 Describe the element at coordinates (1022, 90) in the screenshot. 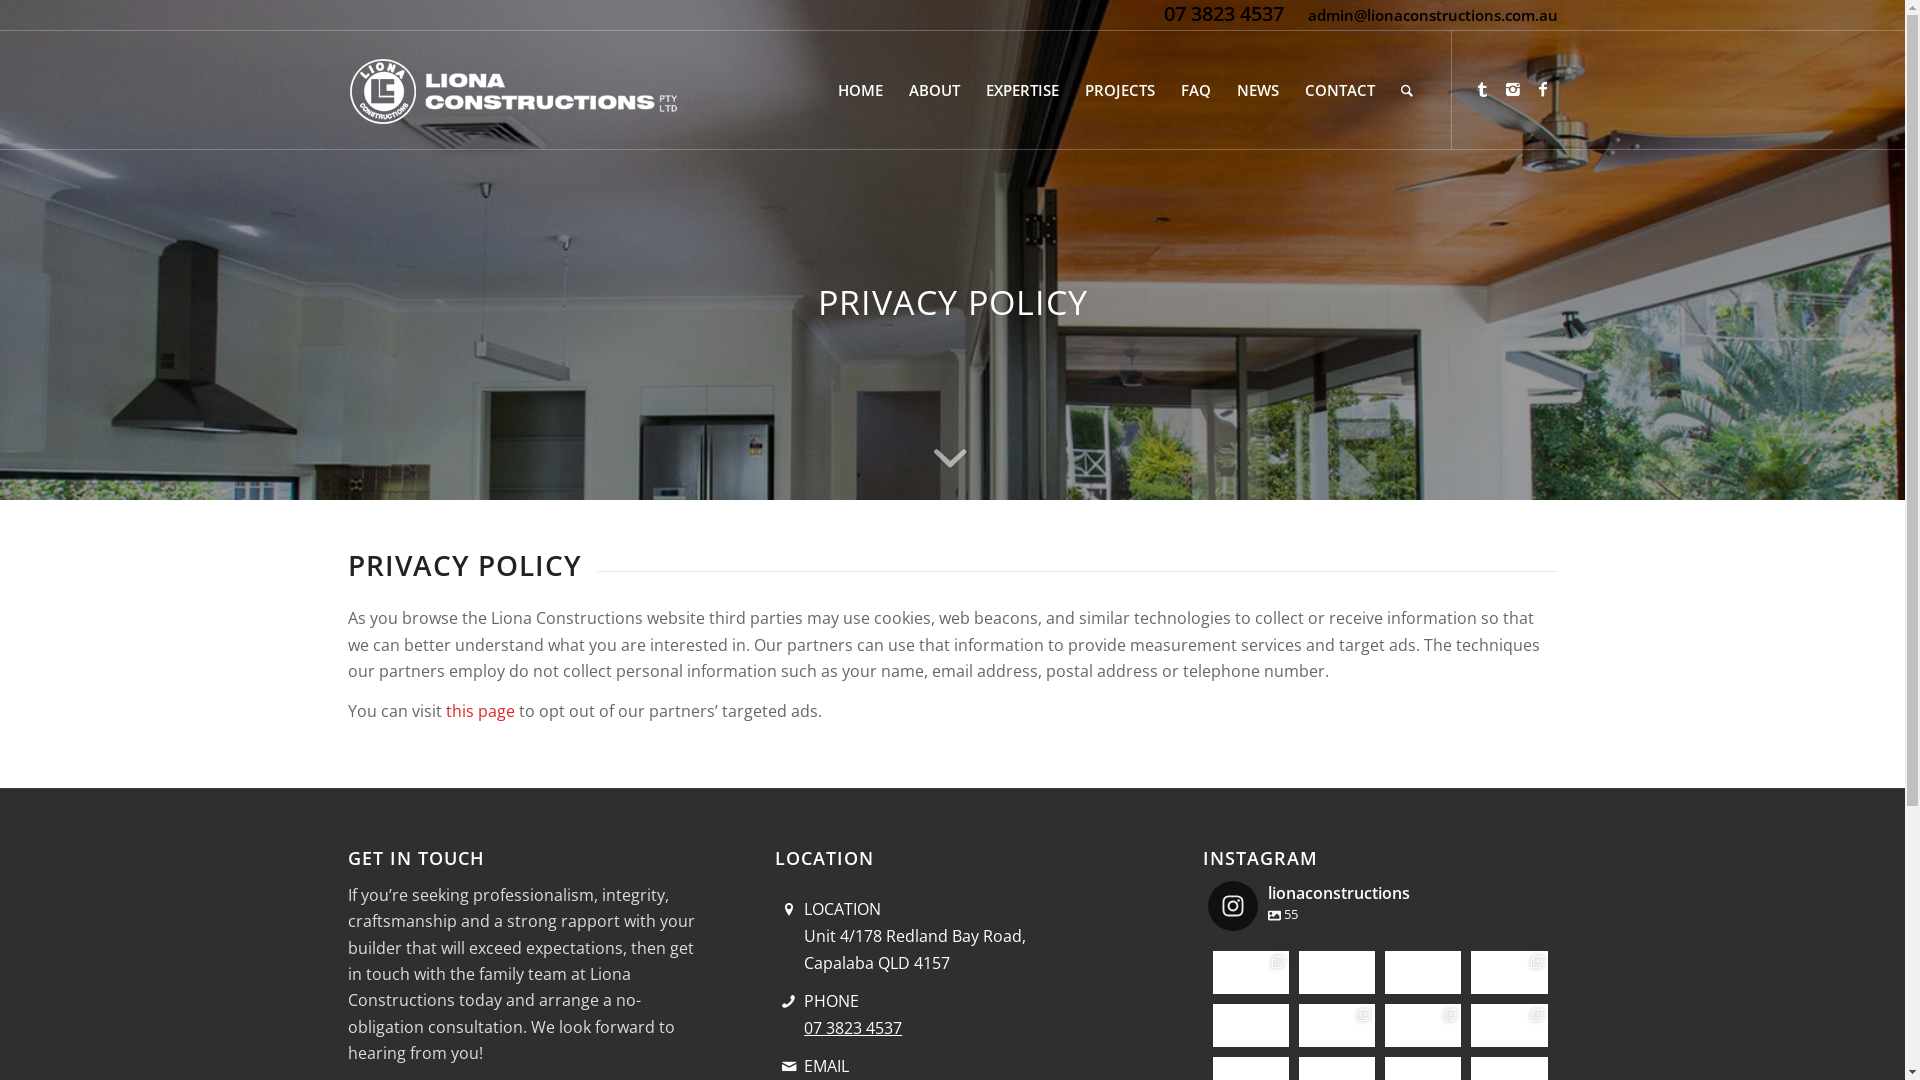

I see `EXPERTISE` at that location.